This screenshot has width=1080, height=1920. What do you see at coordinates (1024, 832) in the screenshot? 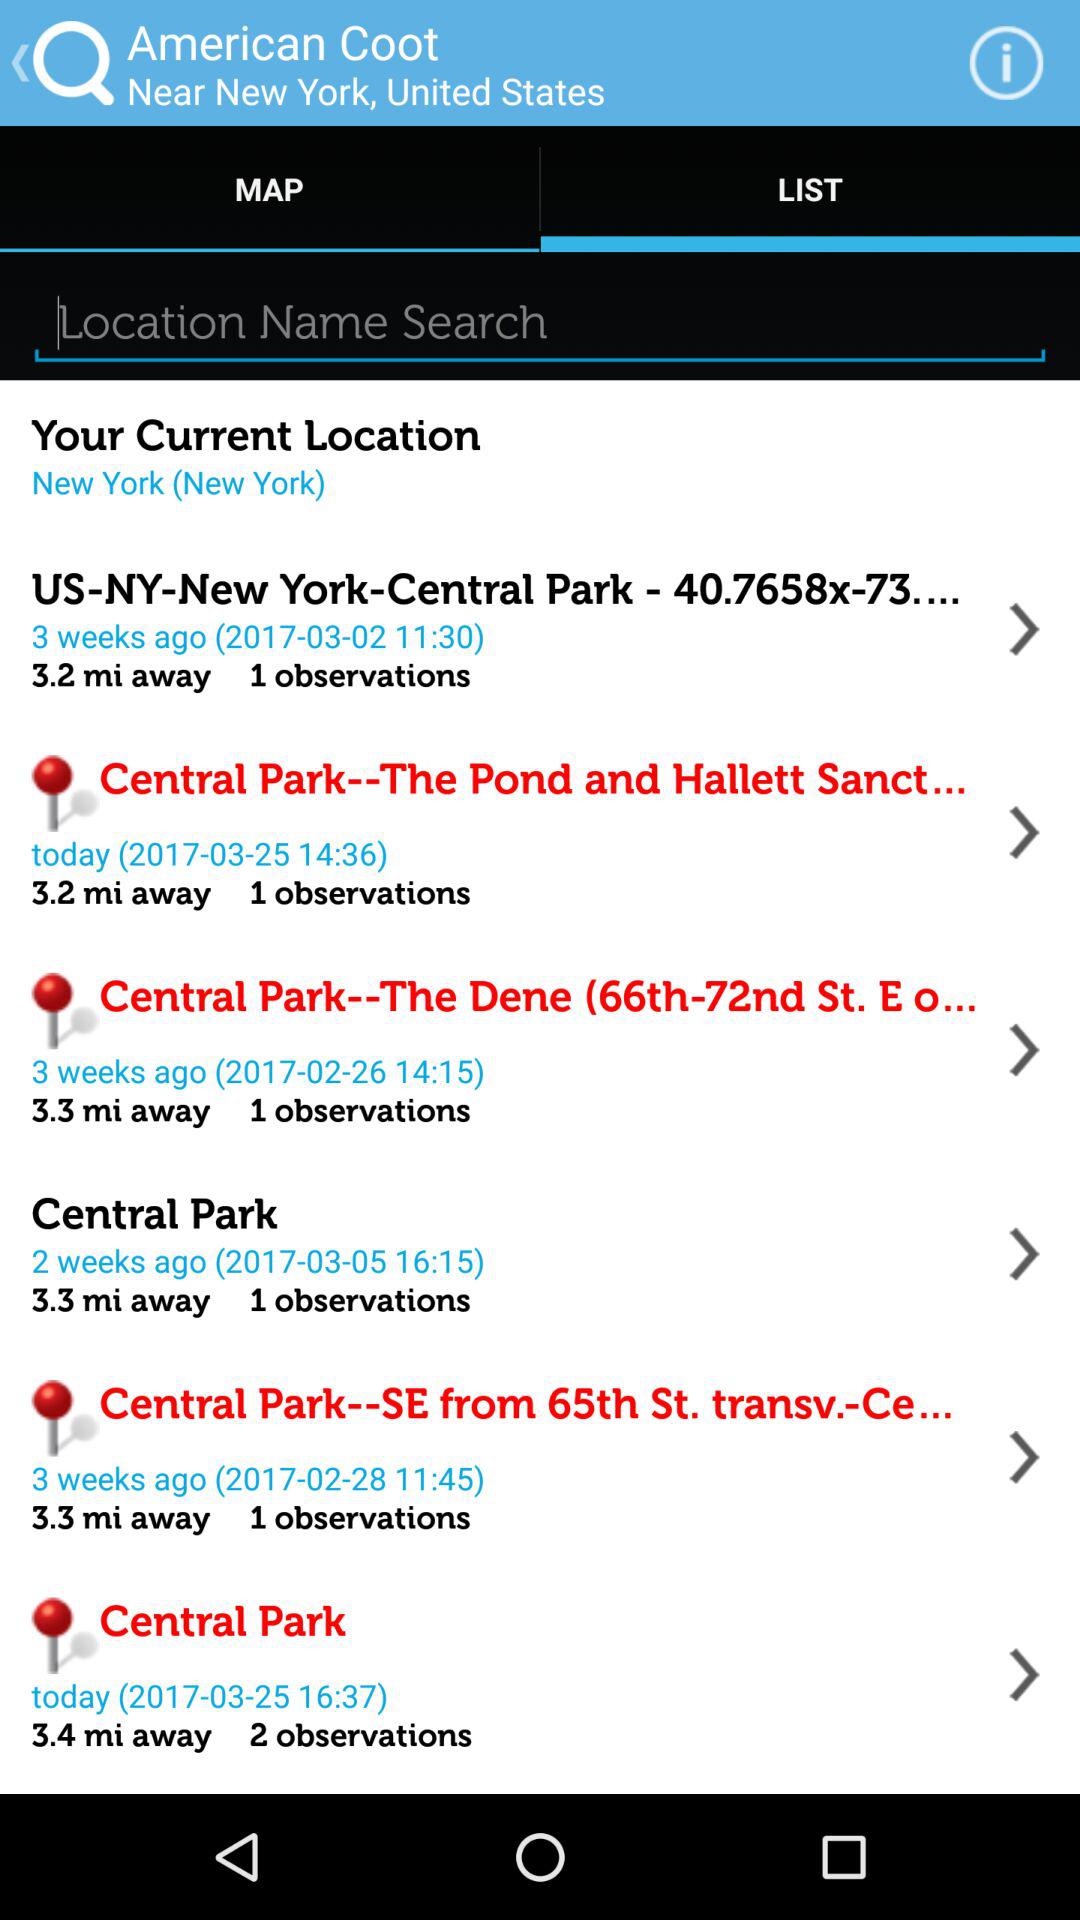
I see `select location` at bounding box center [1024, 832].